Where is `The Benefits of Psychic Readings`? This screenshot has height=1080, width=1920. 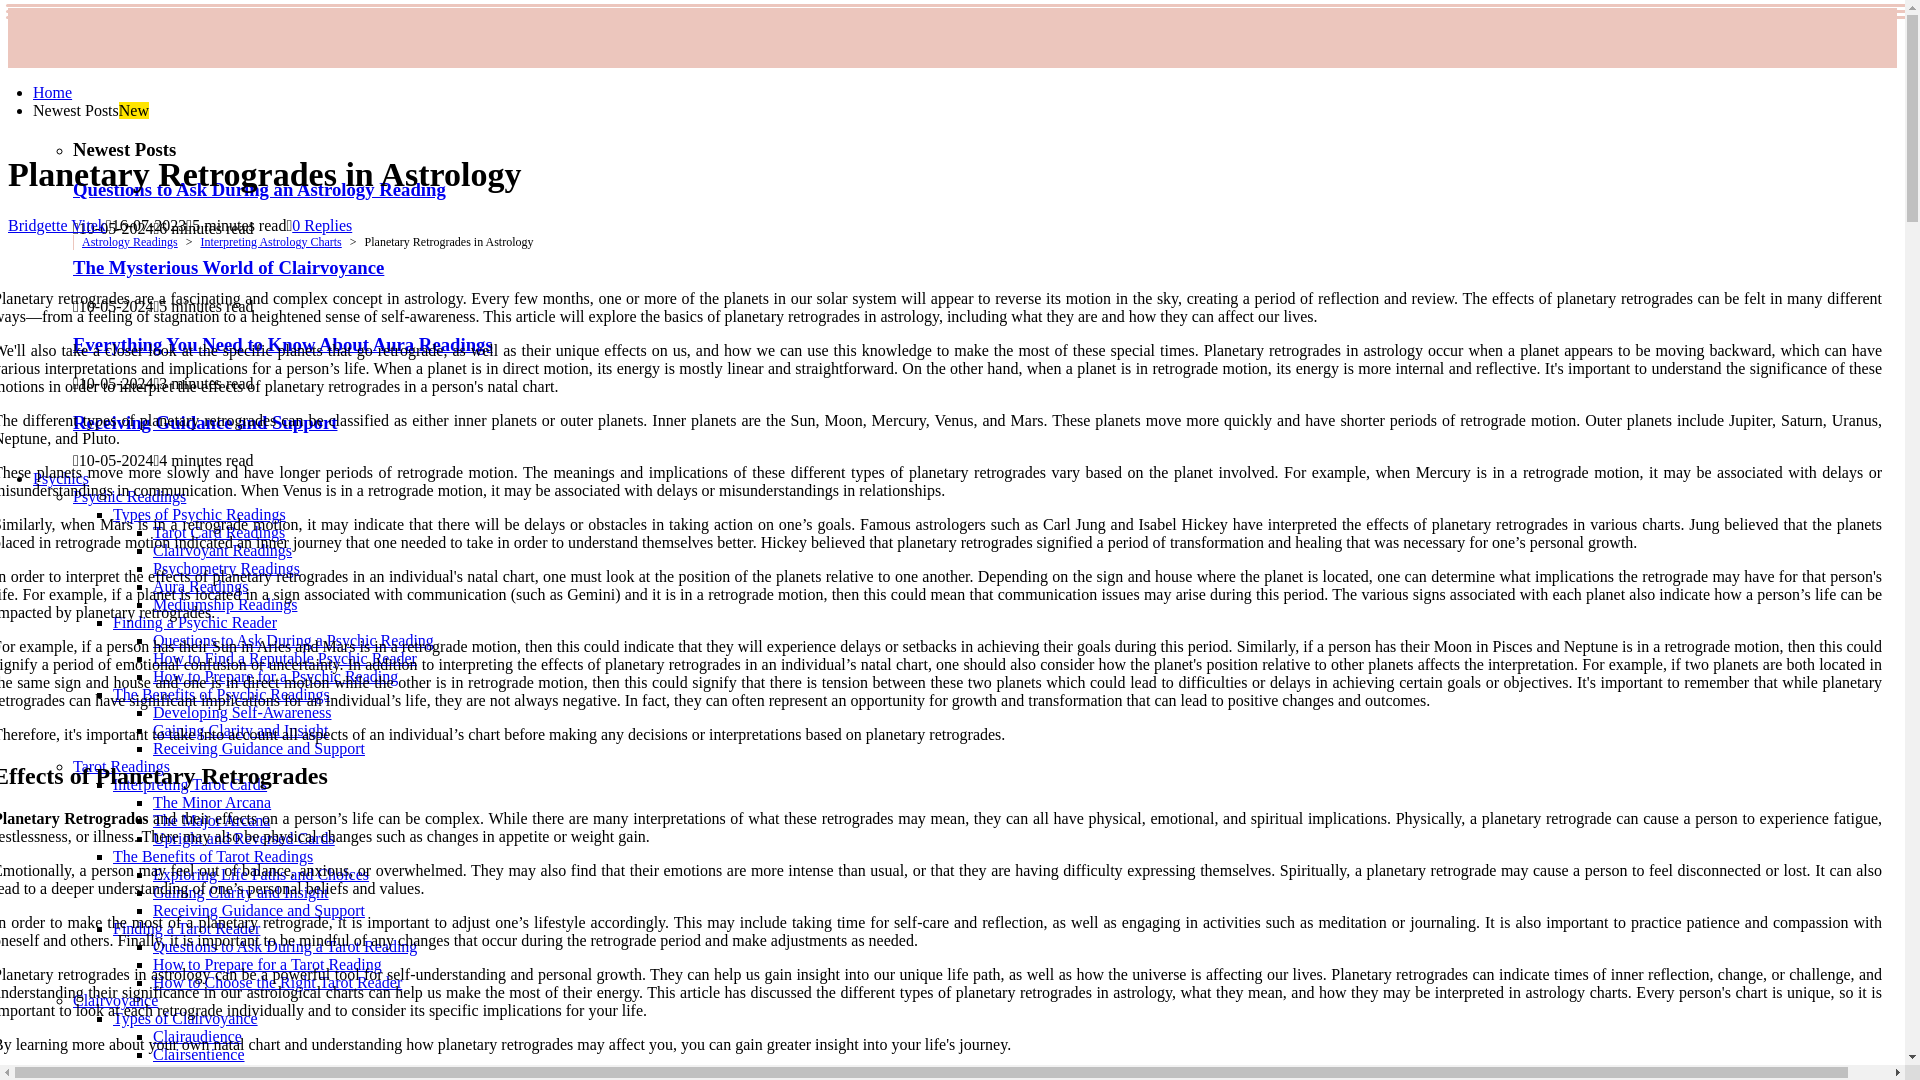 The Benefits of Psychic Readings is located at coordinates (222, 694).